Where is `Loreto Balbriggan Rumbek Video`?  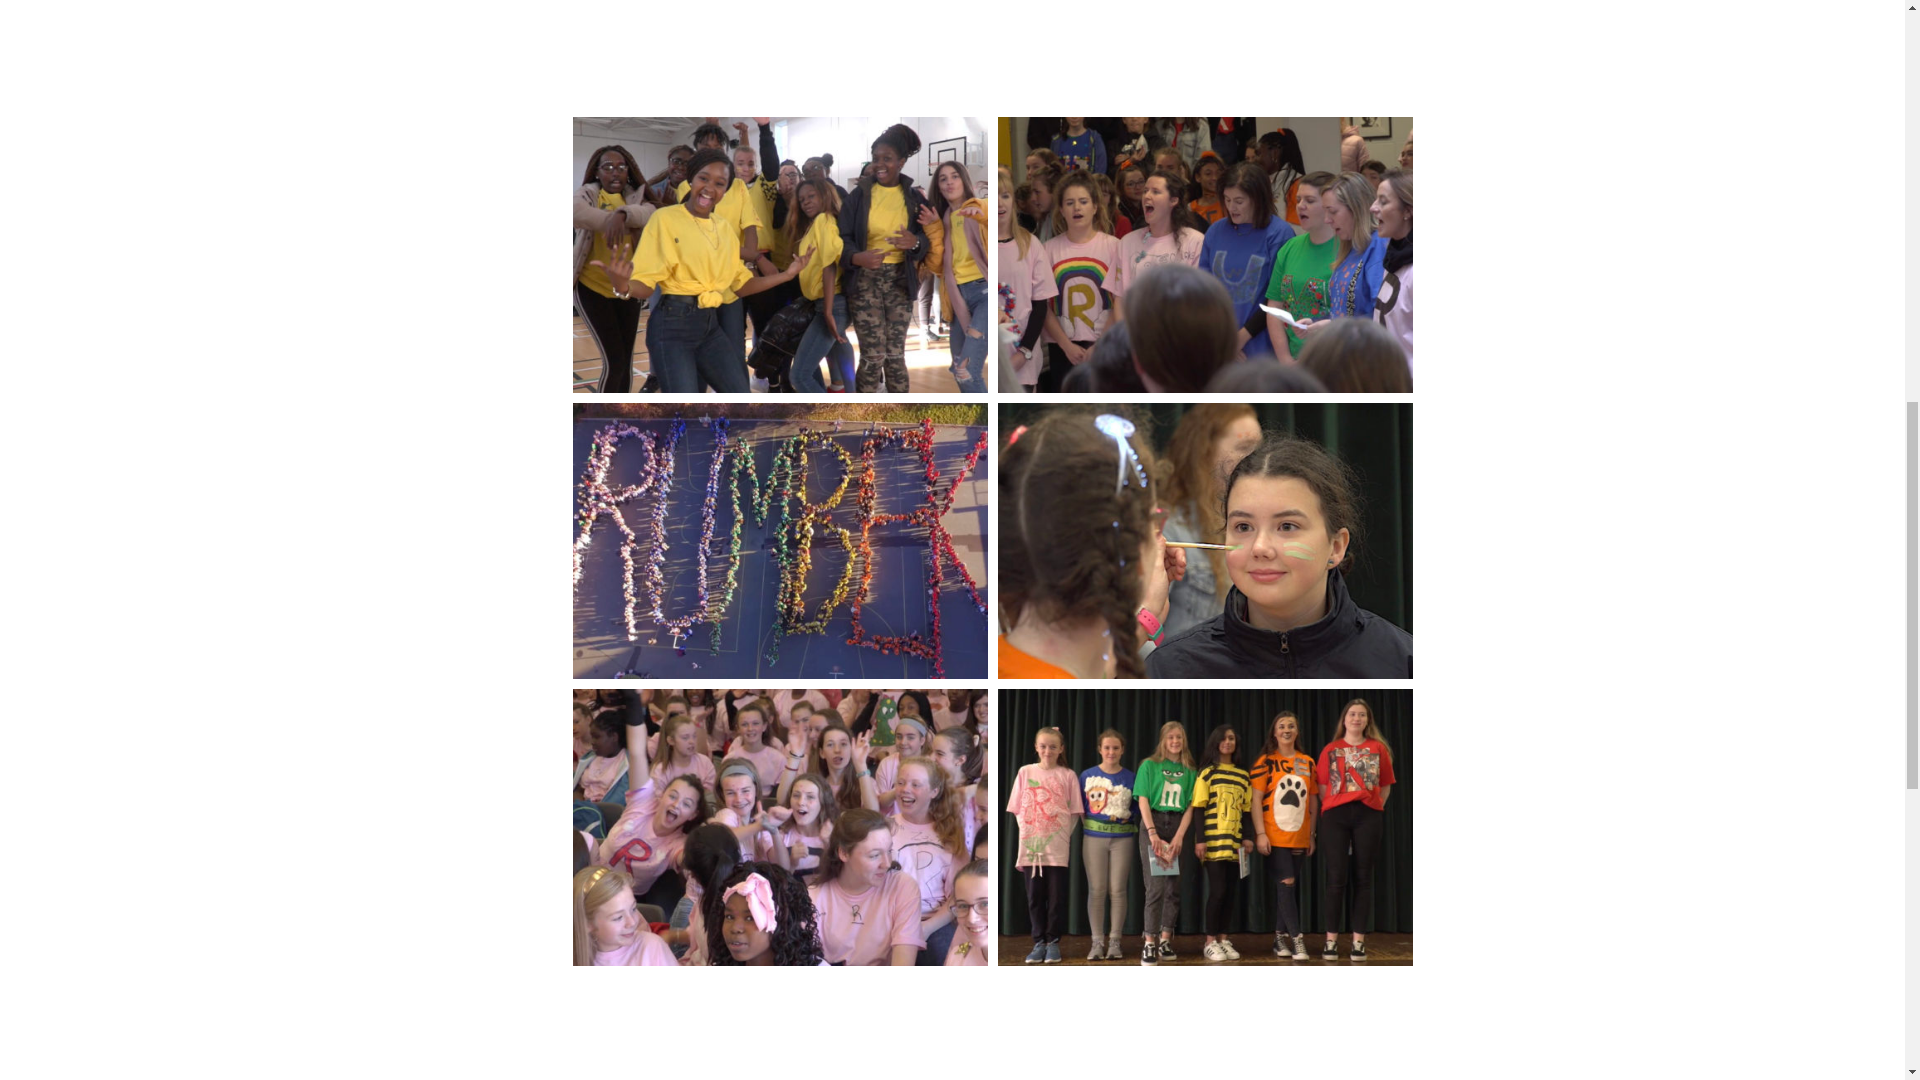
Loreto Balbriggan Rumbek Video is located at coordinates (991, 33).